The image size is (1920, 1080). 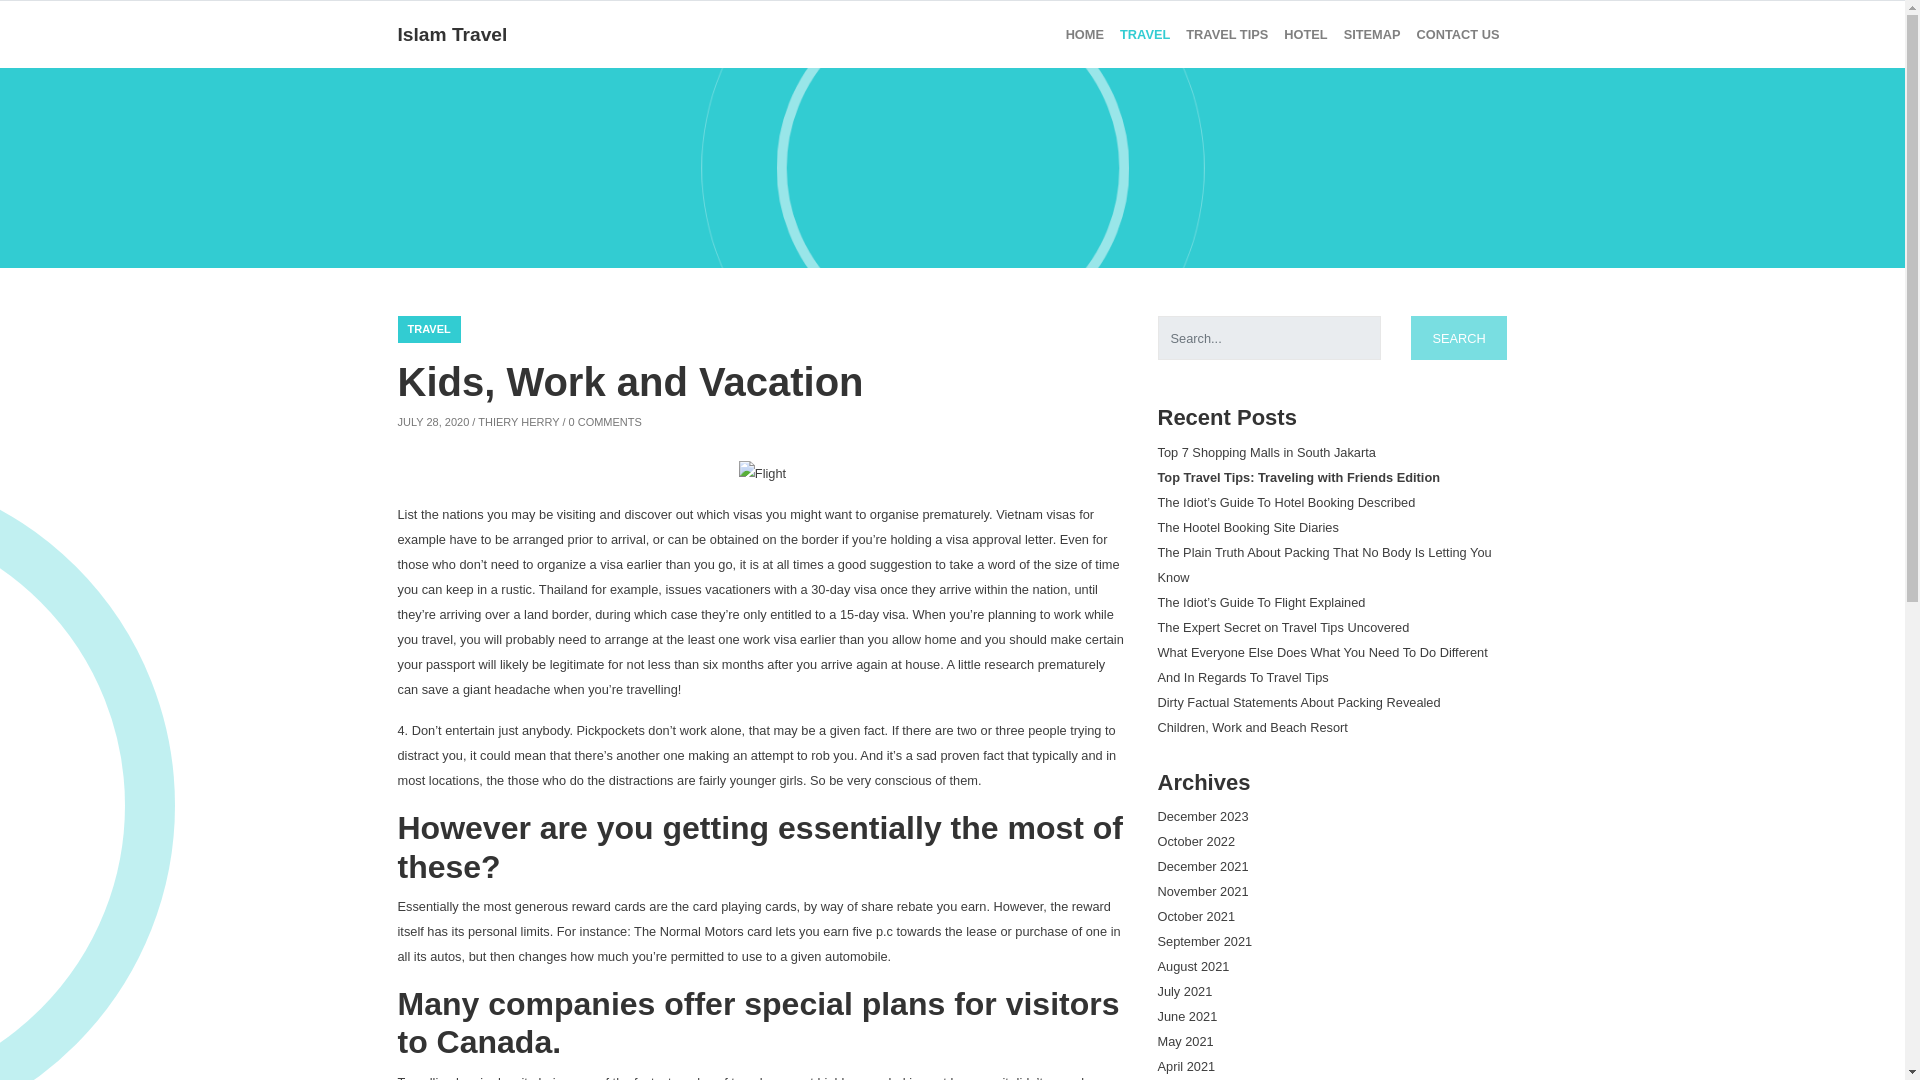 I want to click on April 2021, so click(x=1186, y=1066).